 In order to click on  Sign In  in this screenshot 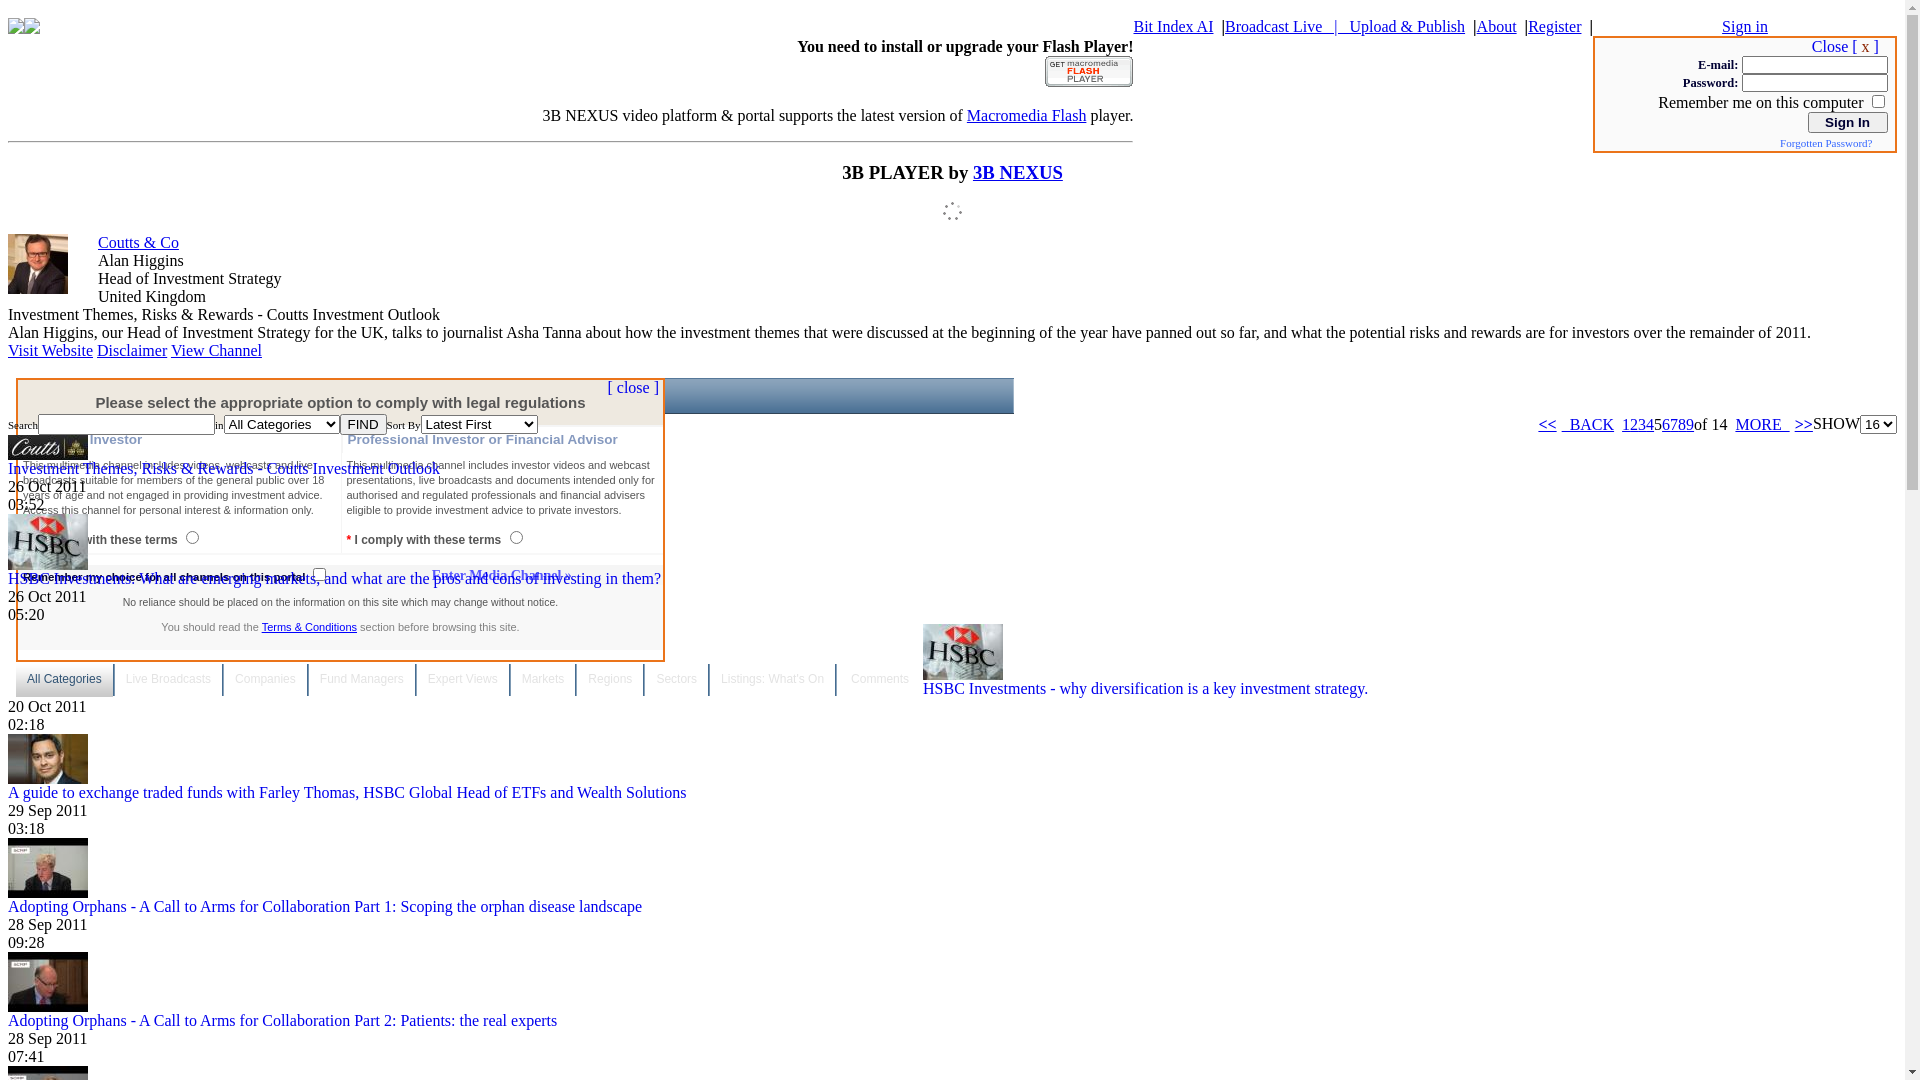, I will do `click(1848, 122)`.